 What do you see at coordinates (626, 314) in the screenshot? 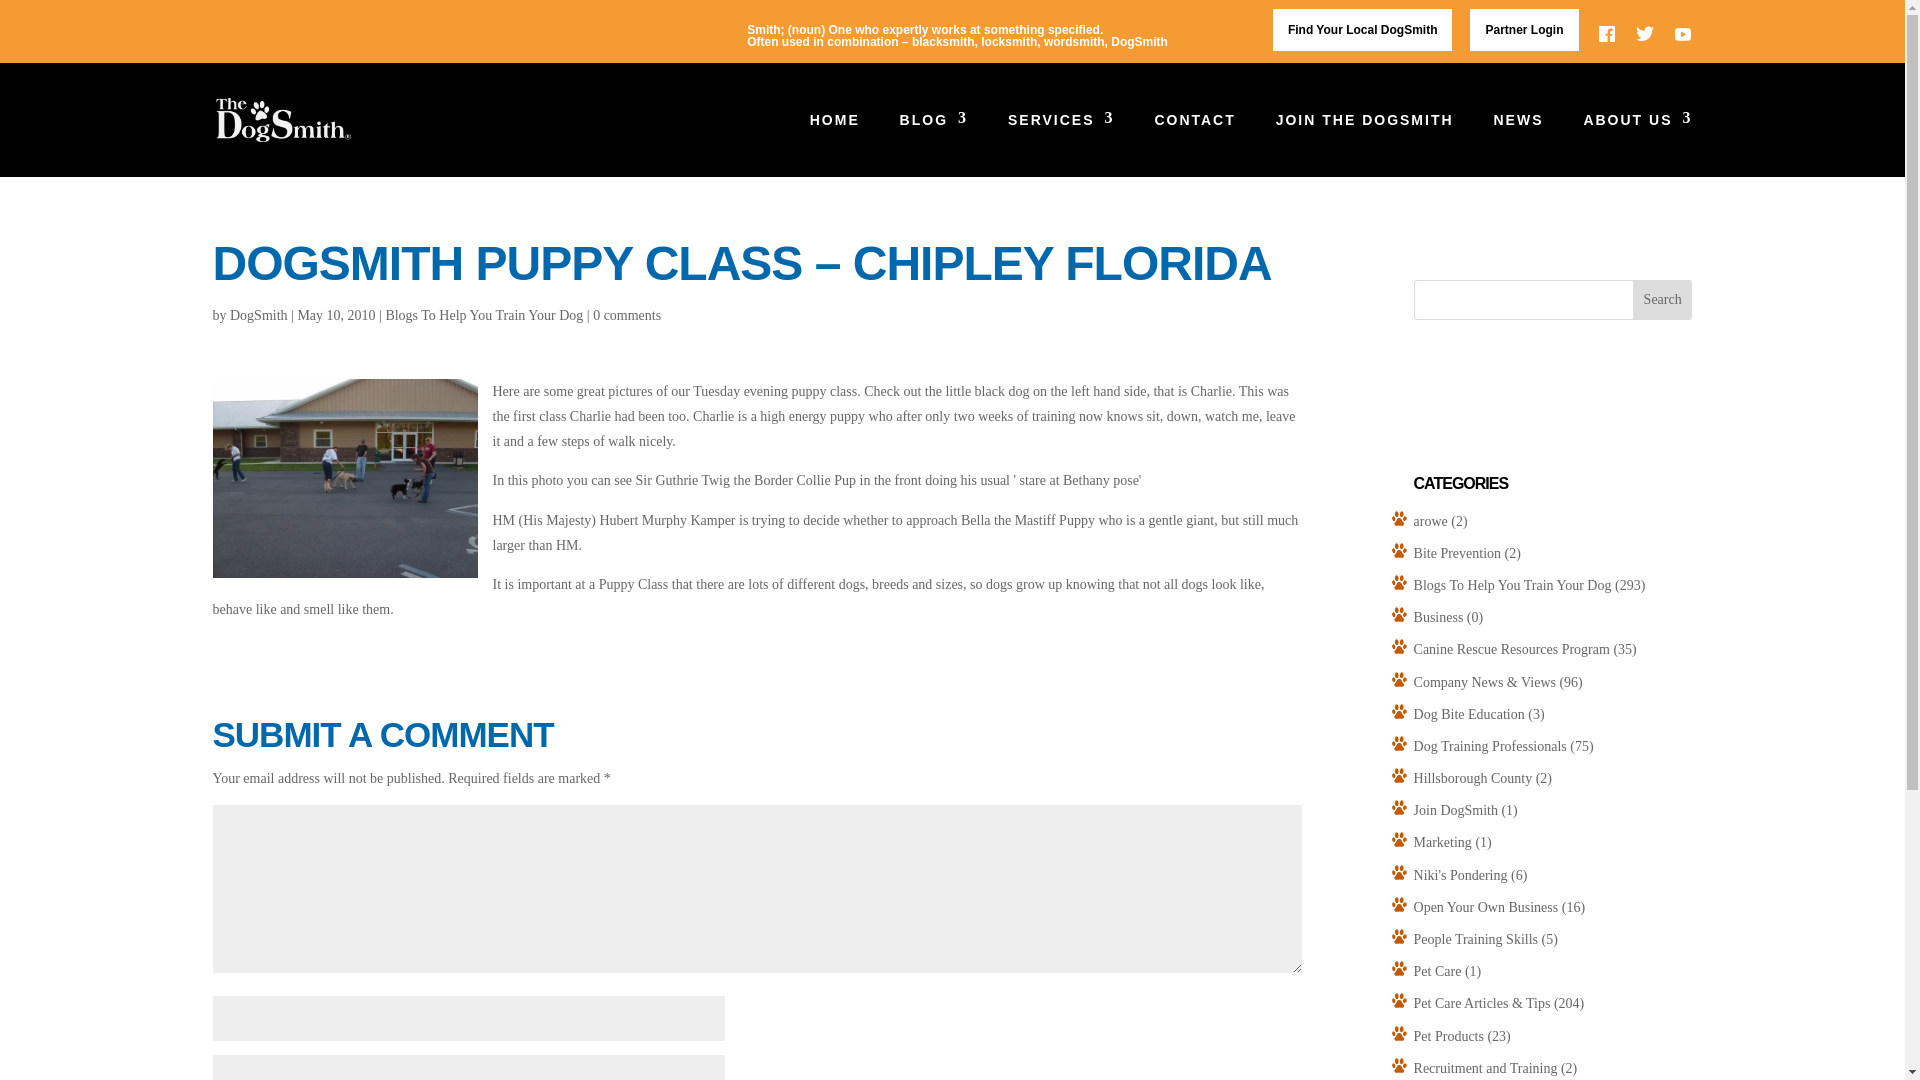
I see `0 comments` at bounding box center [626, 314].